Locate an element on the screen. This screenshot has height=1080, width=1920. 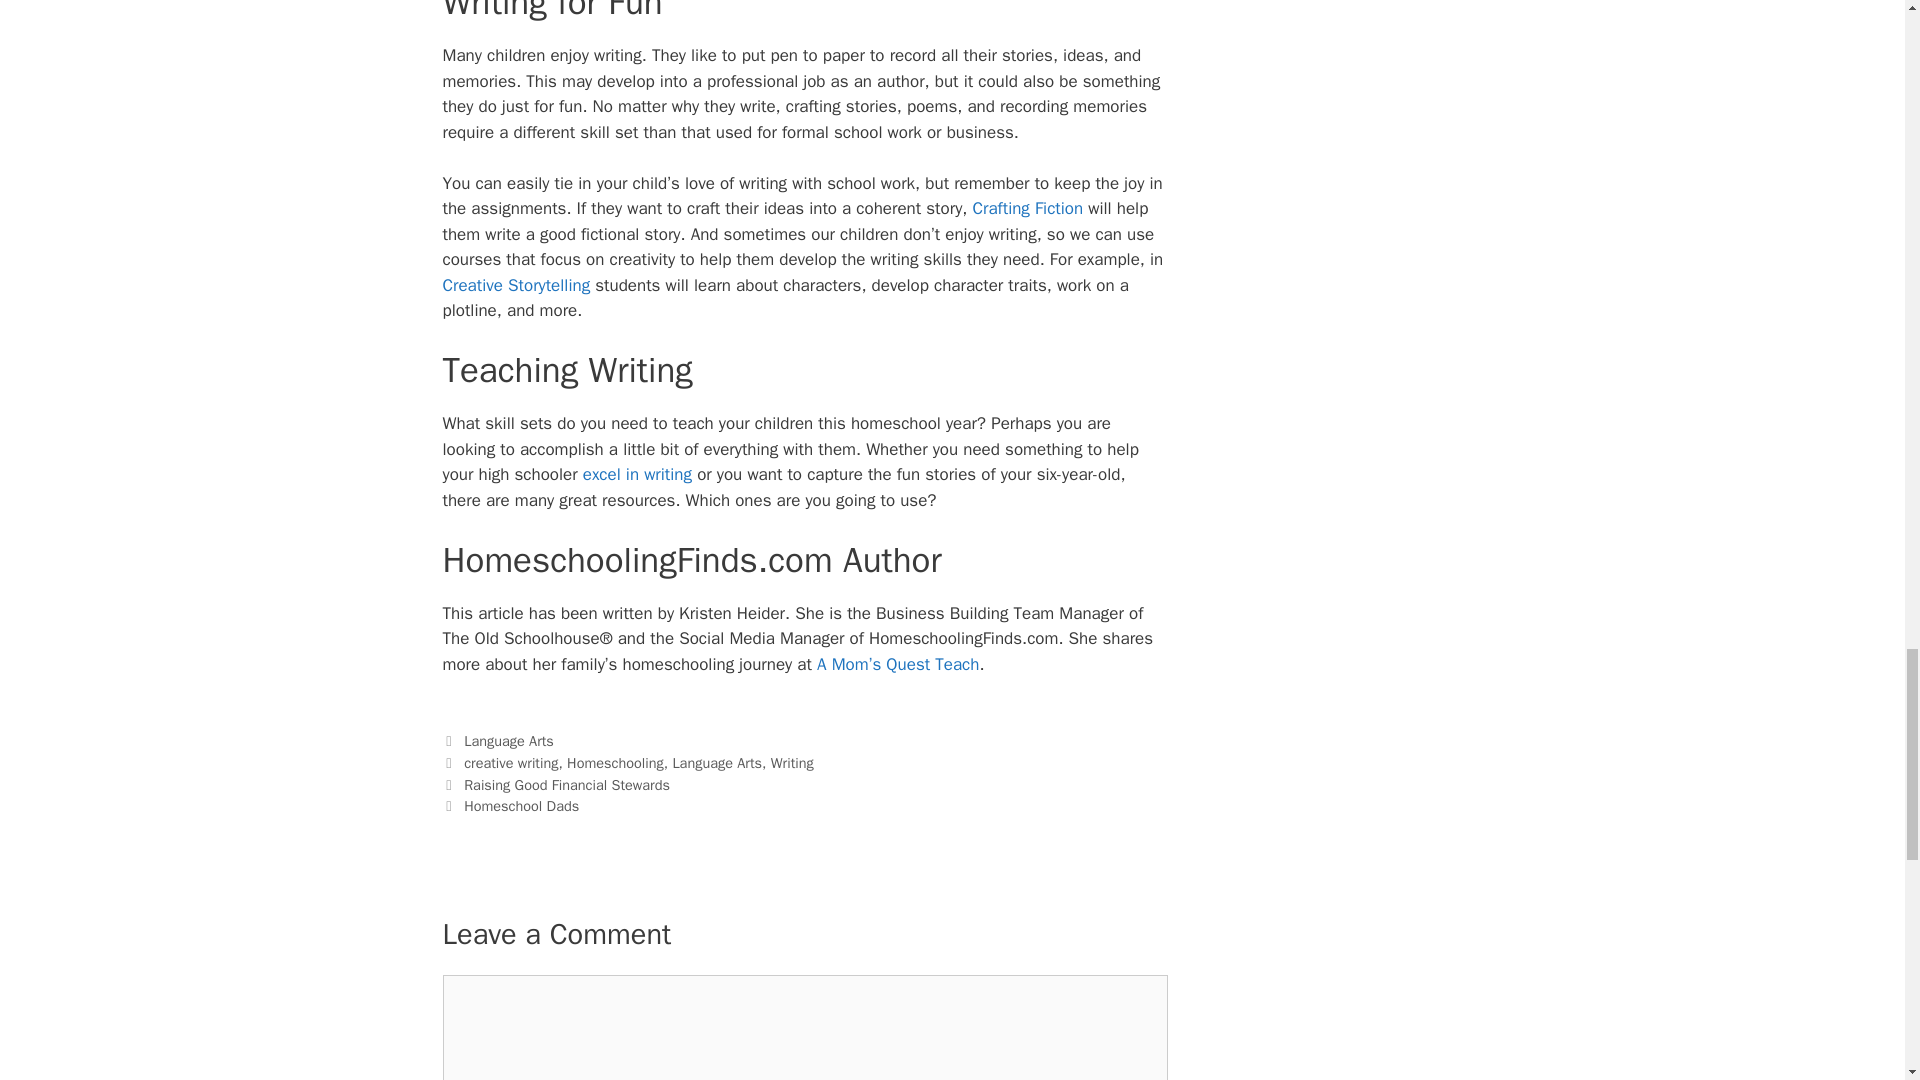
creative writing is located at coordinates (511, 762).